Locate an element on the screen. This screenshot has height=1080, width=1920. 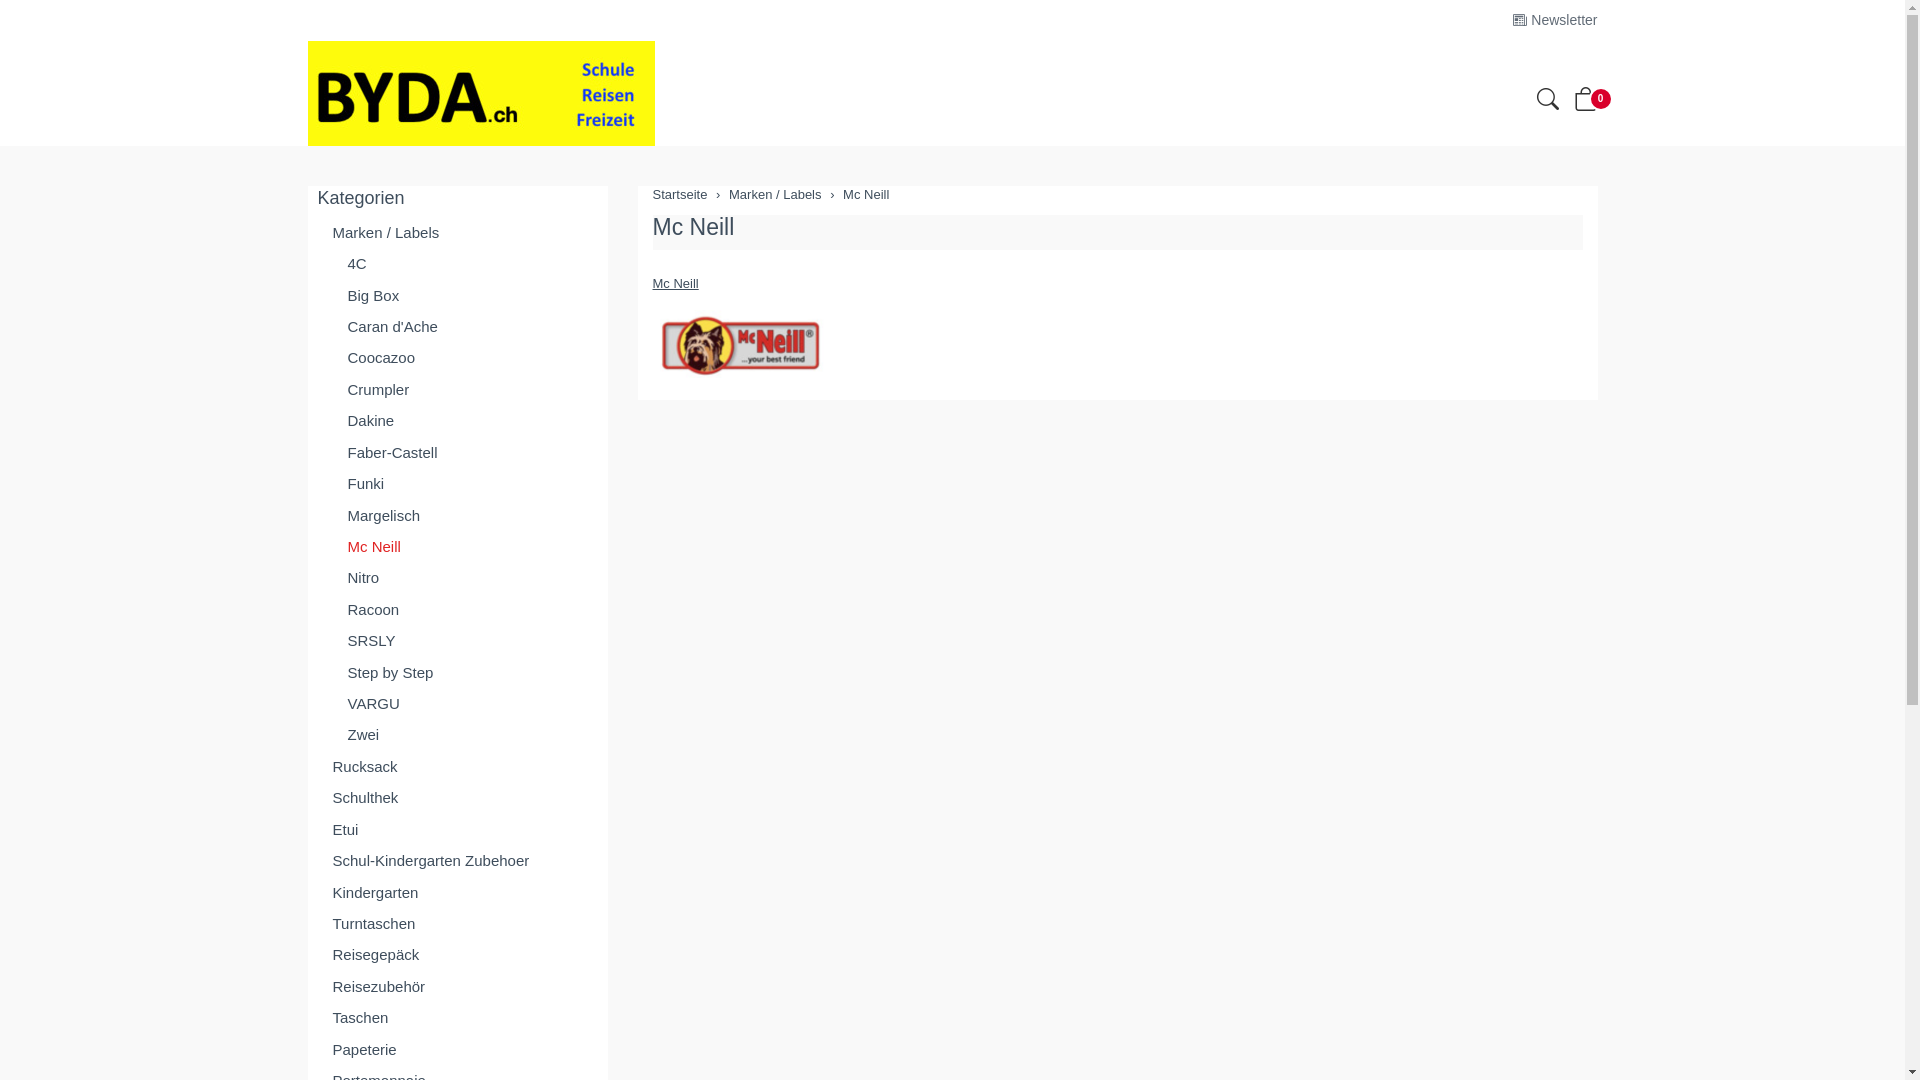
Kindergarten is located at coordinates (458, 892).